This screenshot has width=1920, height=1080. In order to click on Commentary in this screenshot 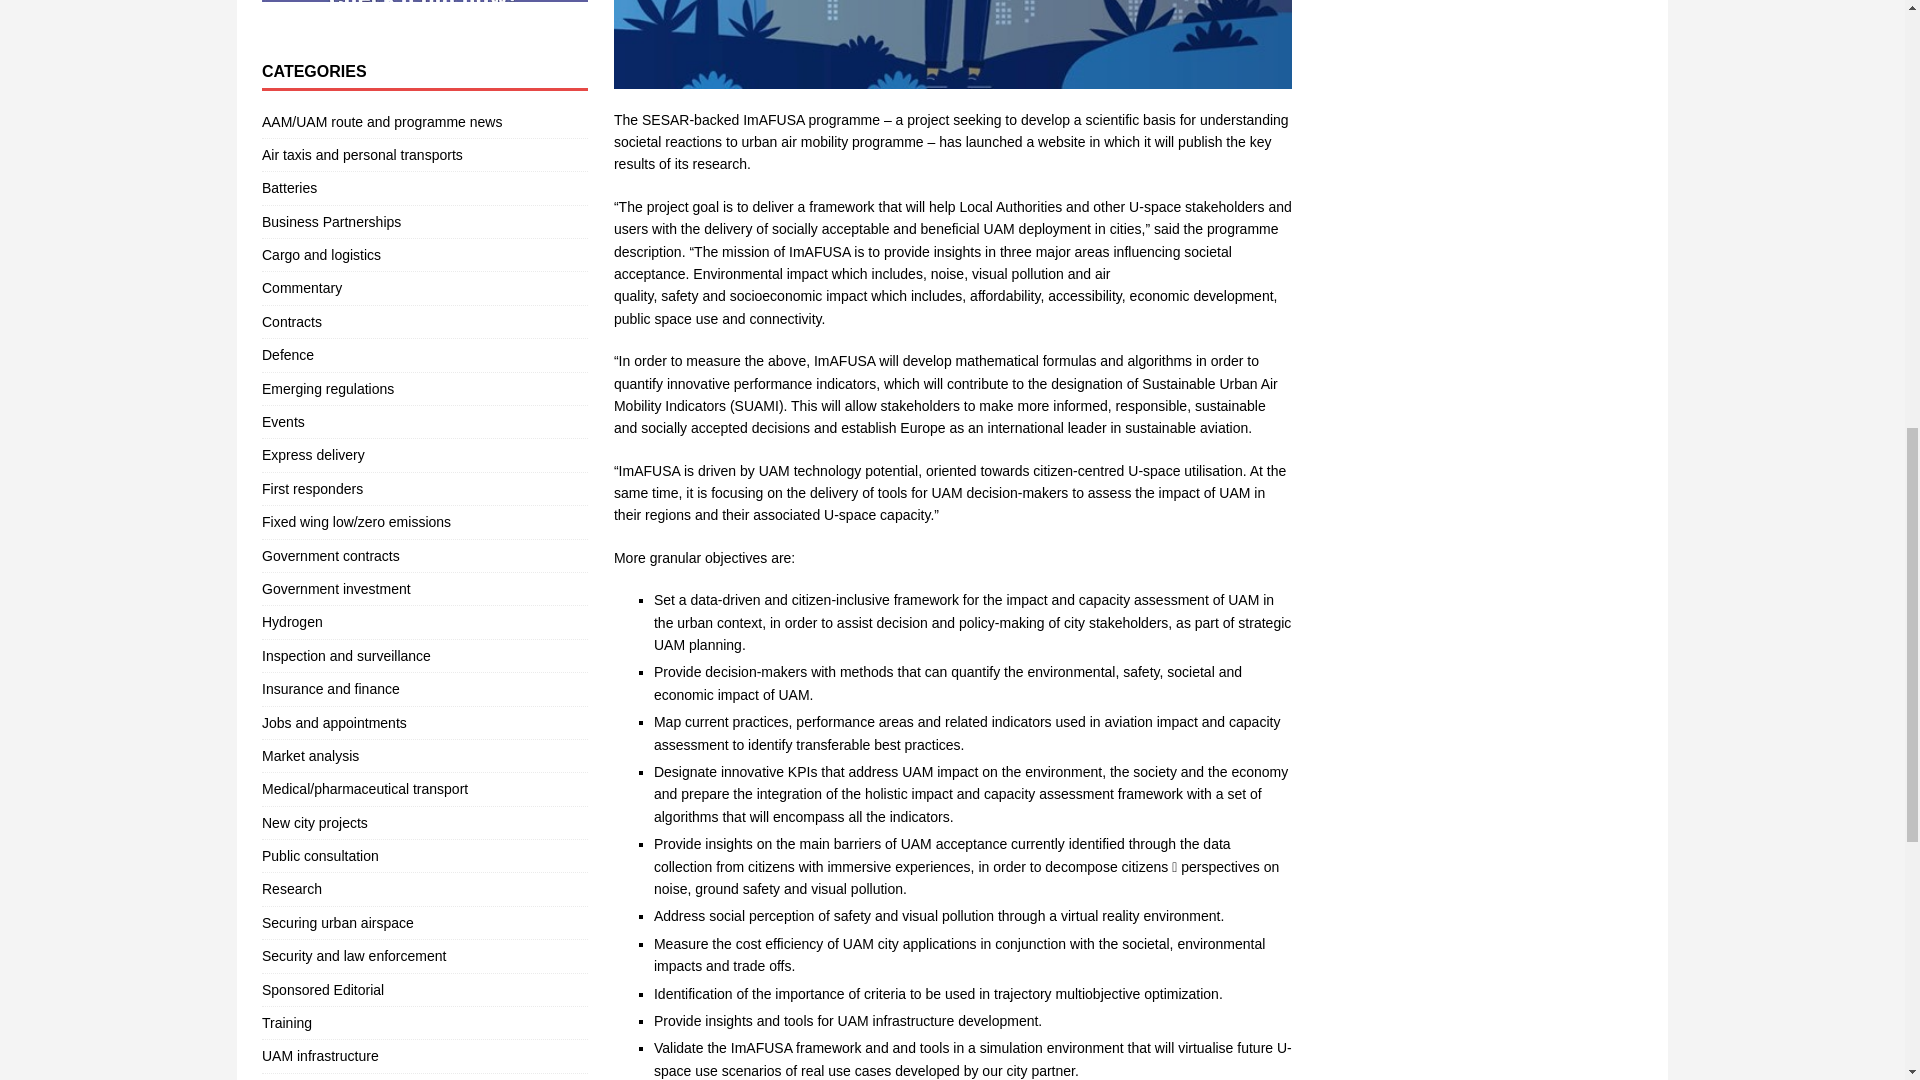, I will do `click(424, 288)`.